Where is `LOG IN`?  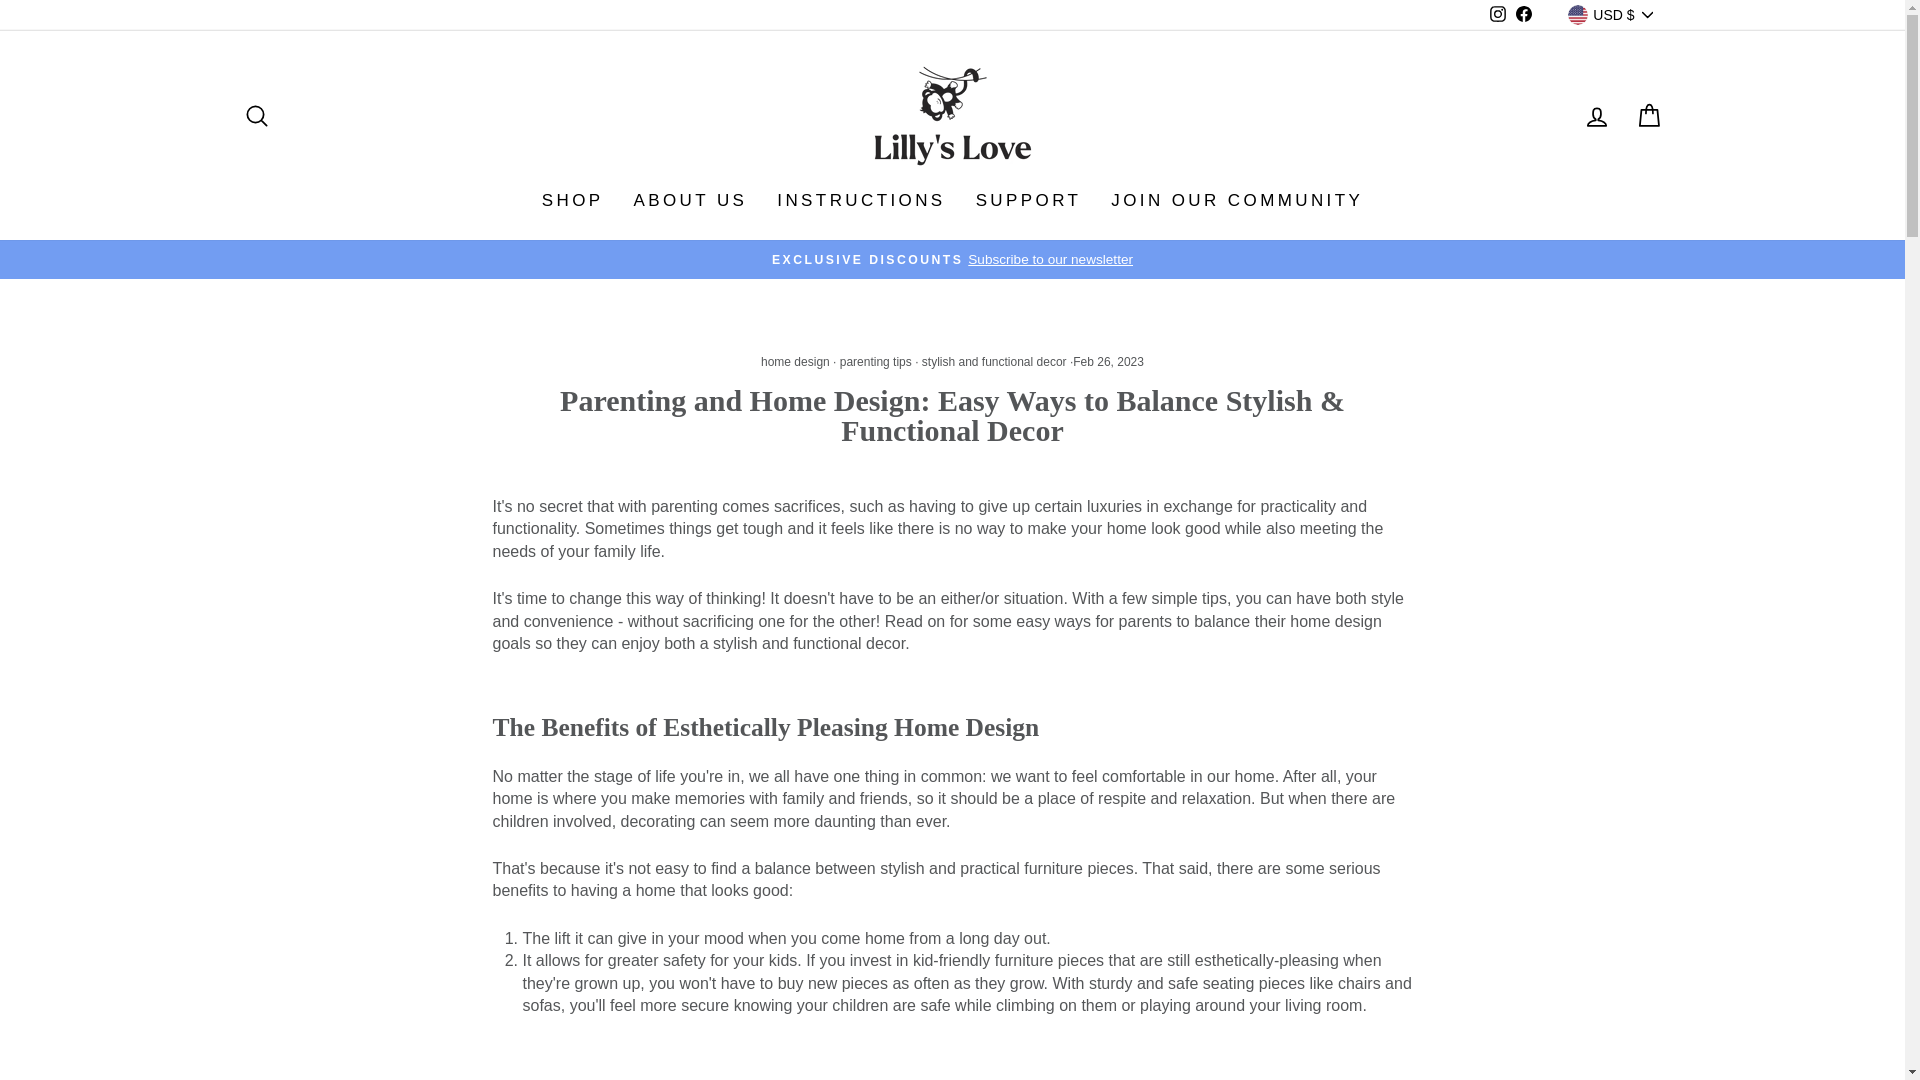 LOG IN is located at coordinates (1596, 116).